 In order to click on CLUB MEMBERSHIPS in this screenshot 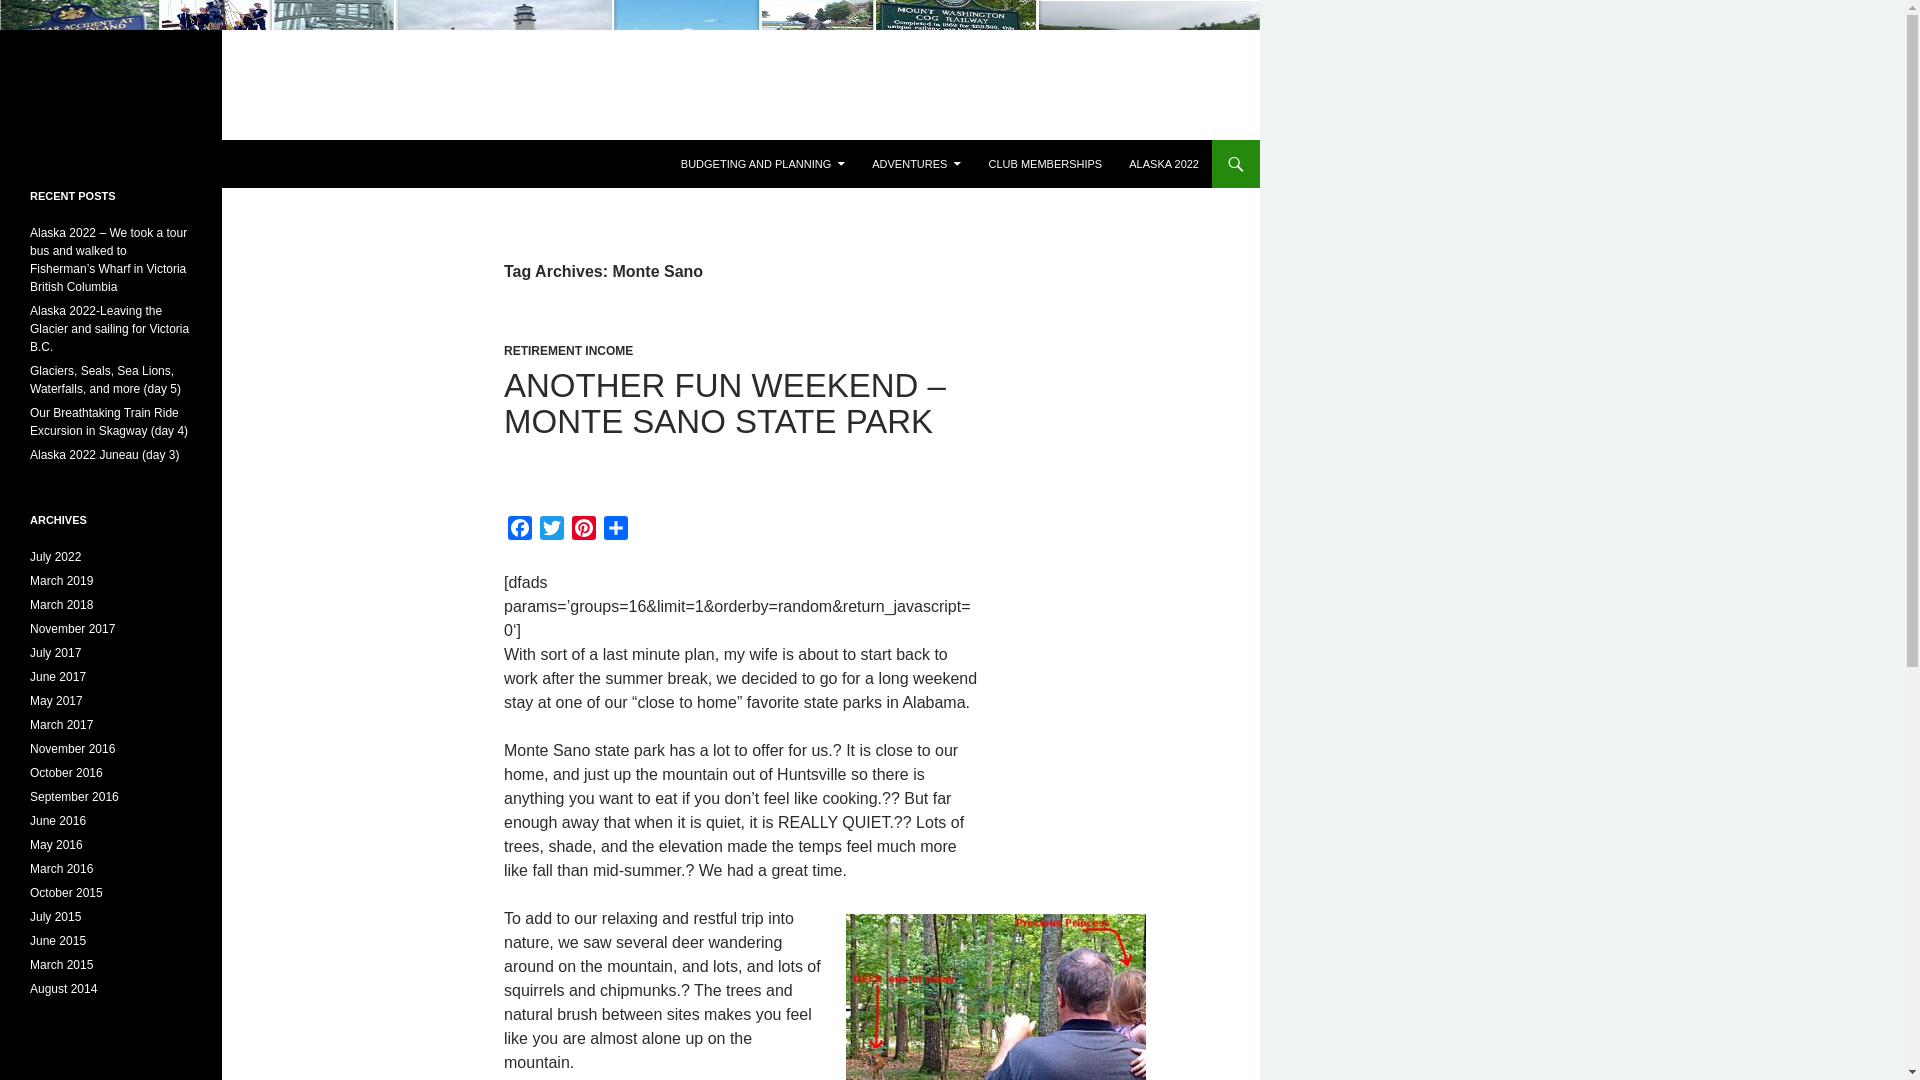, I will do `click(1044, 164)`.